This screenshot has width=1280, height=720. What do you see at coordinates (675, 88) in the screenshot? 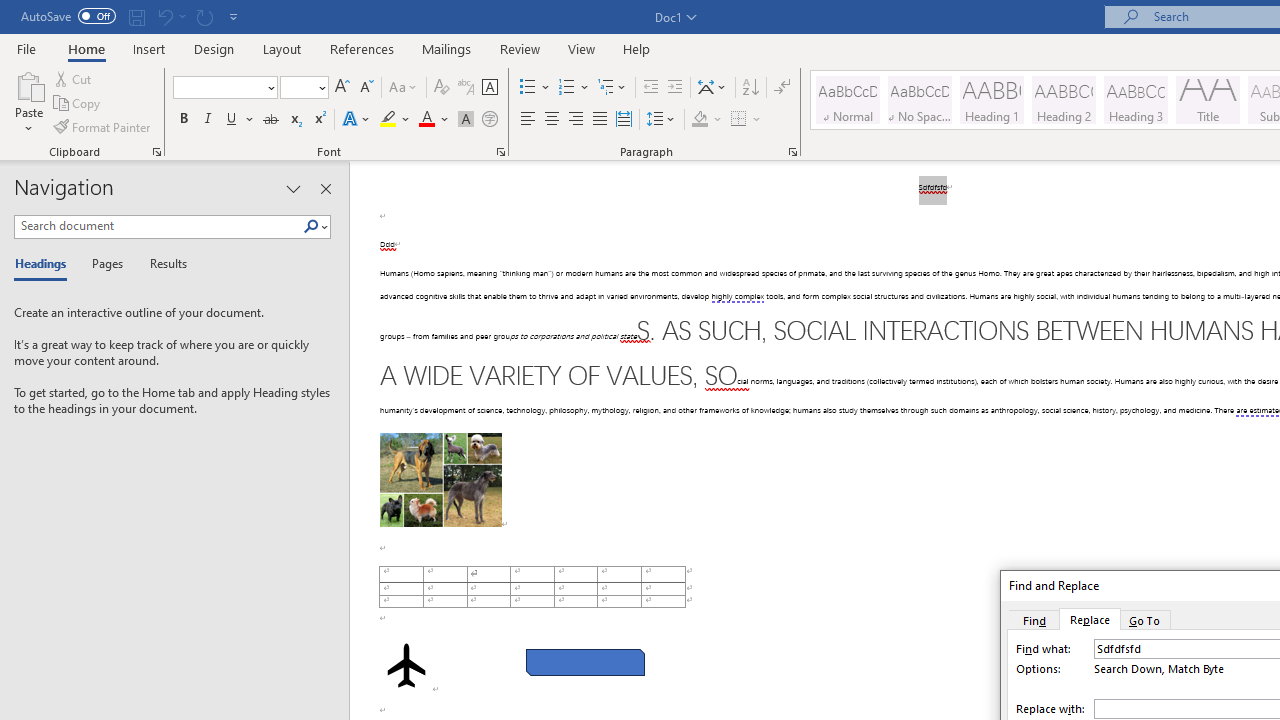
I see `Increase Indent` at bounding box center [675, 88].